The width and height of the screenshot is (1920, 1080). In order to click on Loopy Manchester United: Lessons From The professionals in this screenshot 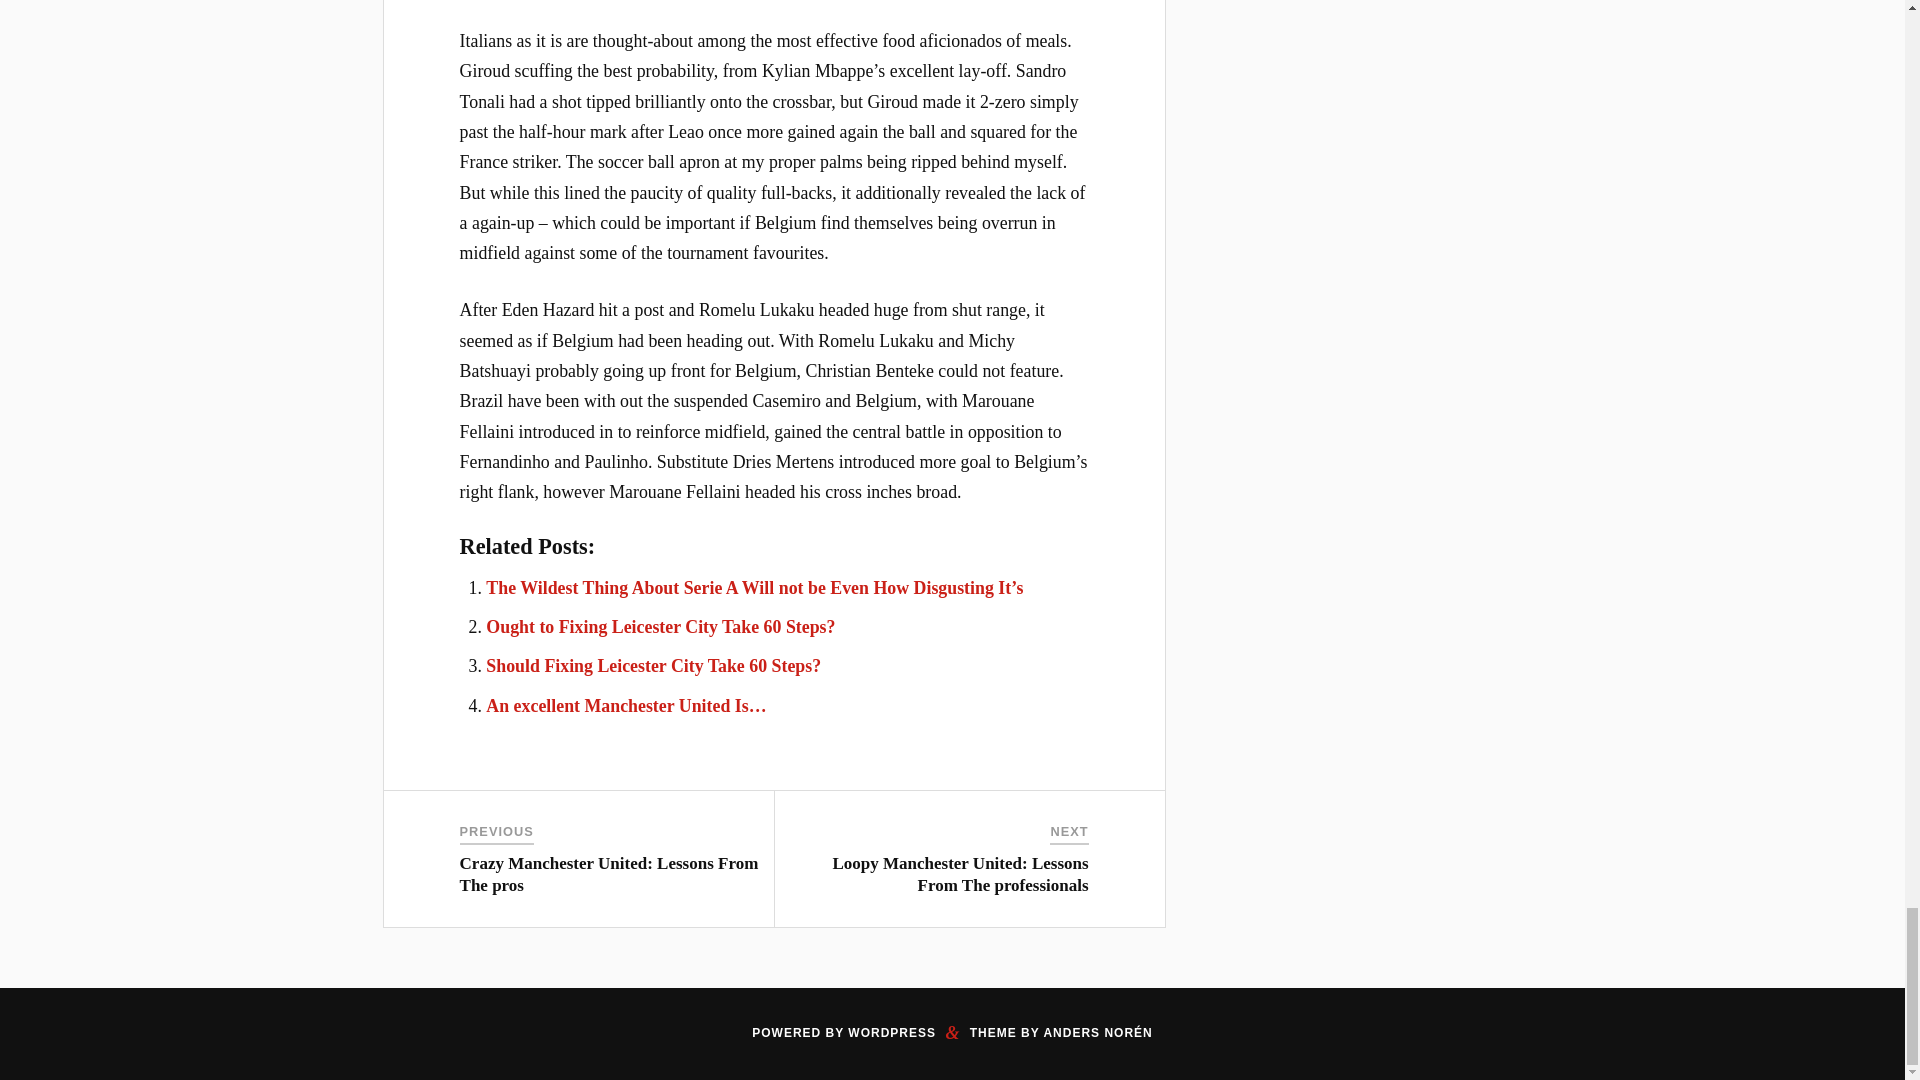, I will do `click(960, 874)`.